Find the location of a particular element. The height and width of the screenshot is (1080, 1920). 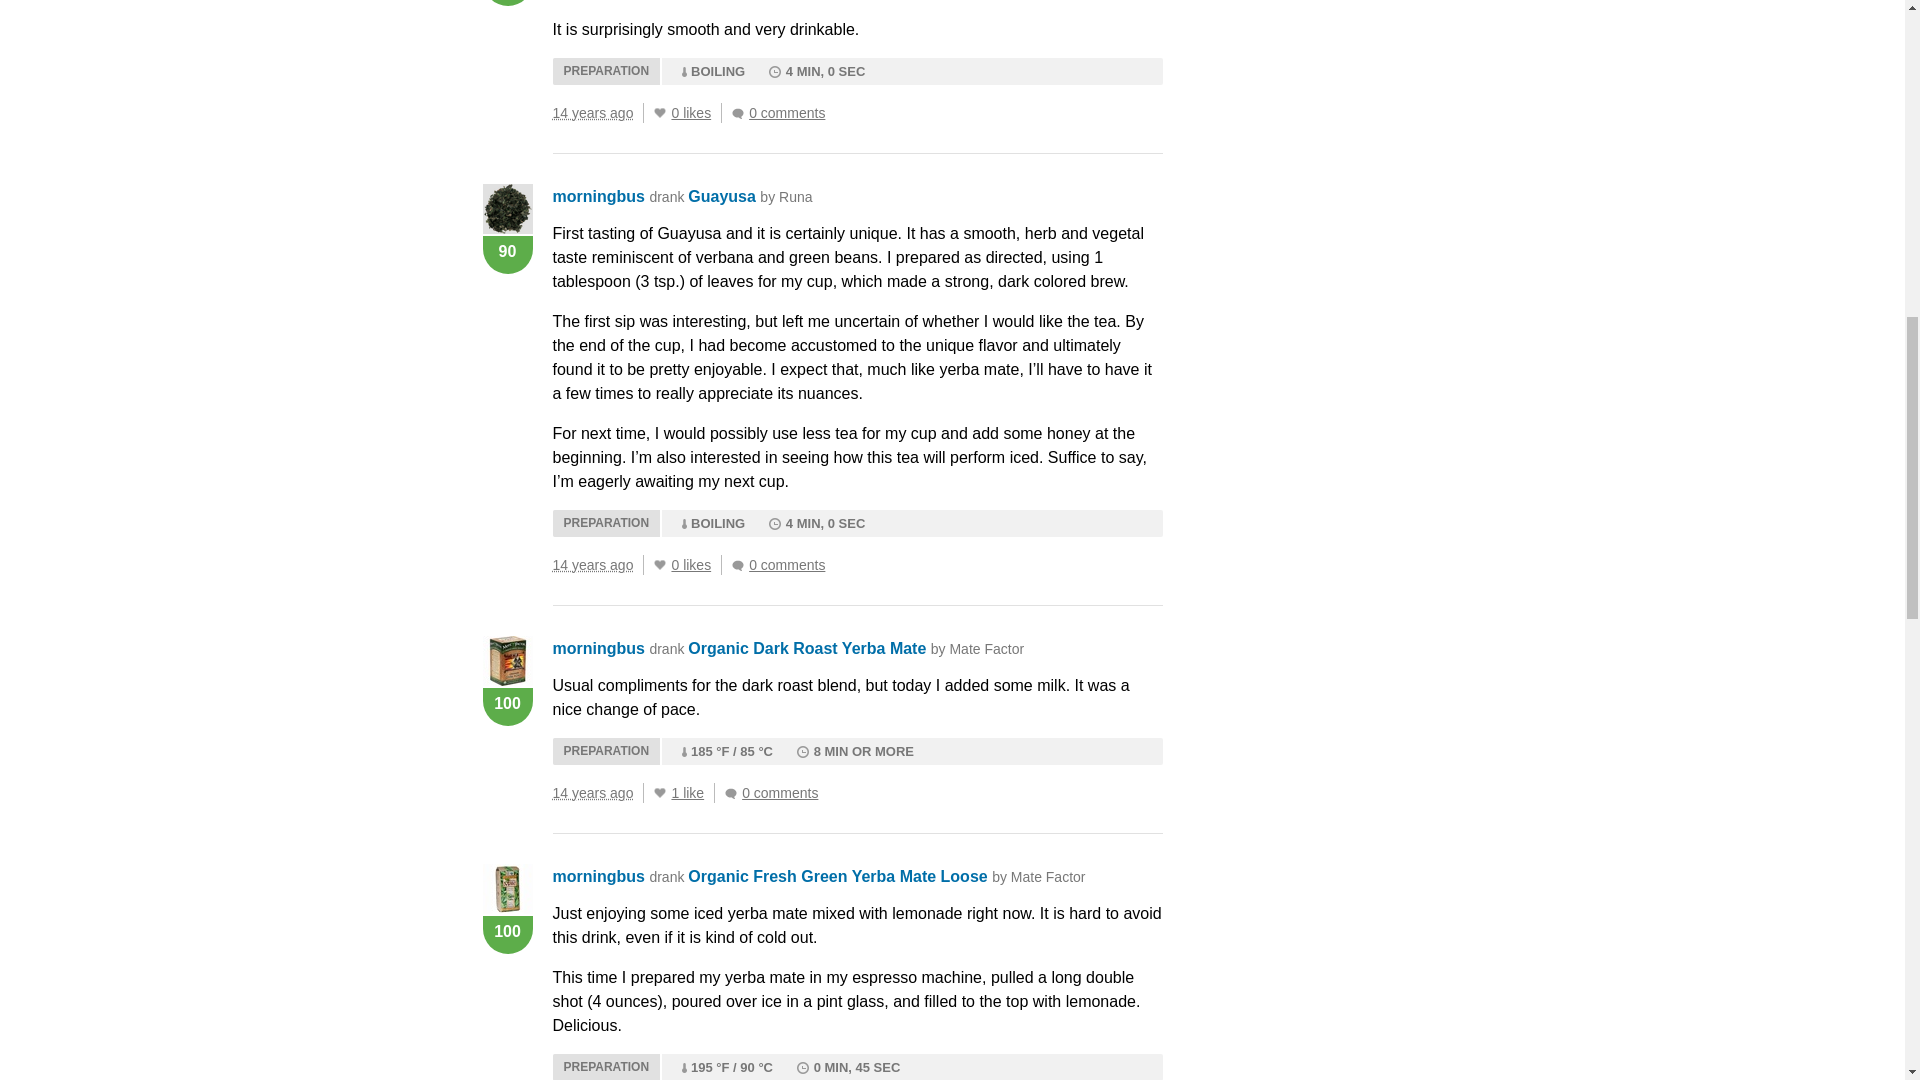

Like This is located at coordinates (660, 565).